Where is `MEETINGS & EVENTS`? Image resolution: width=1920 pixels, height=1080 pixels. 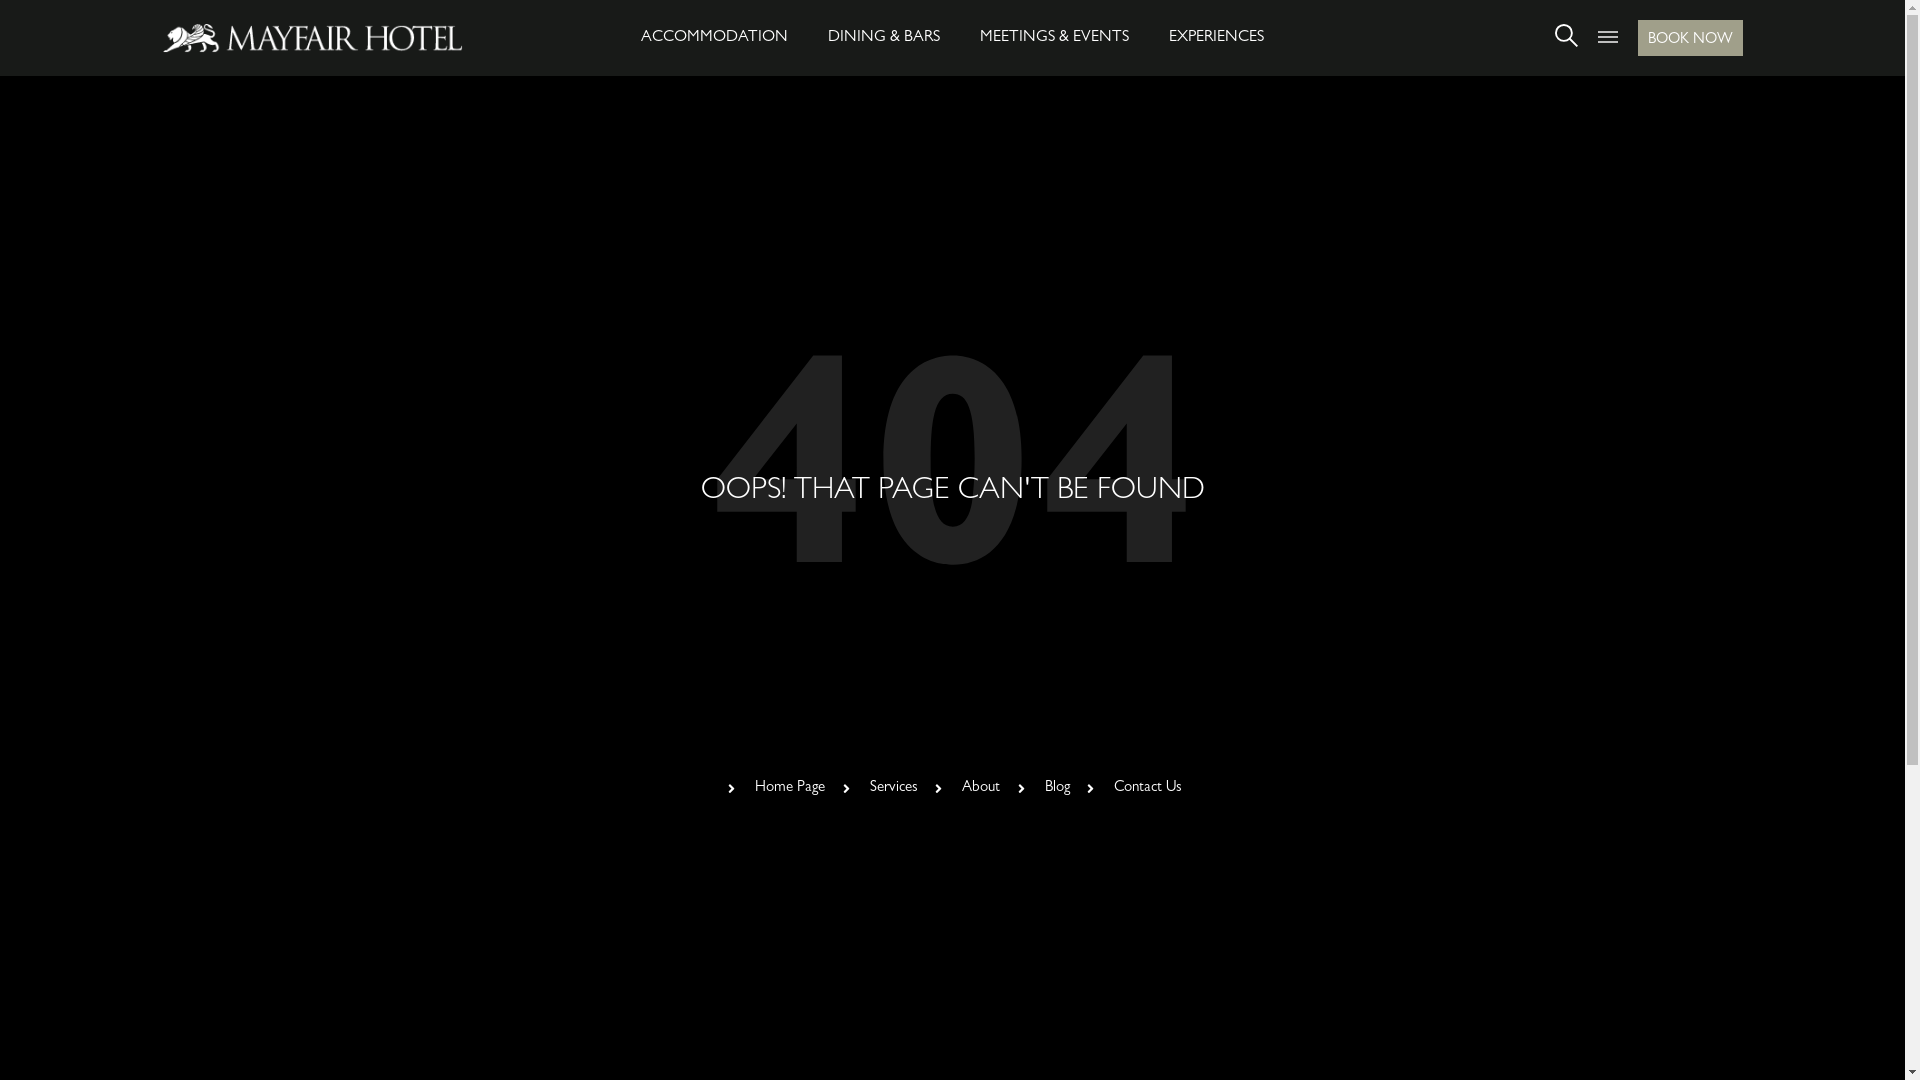
MEETINGS & EVENTS is located at coordinates (1054, 38).